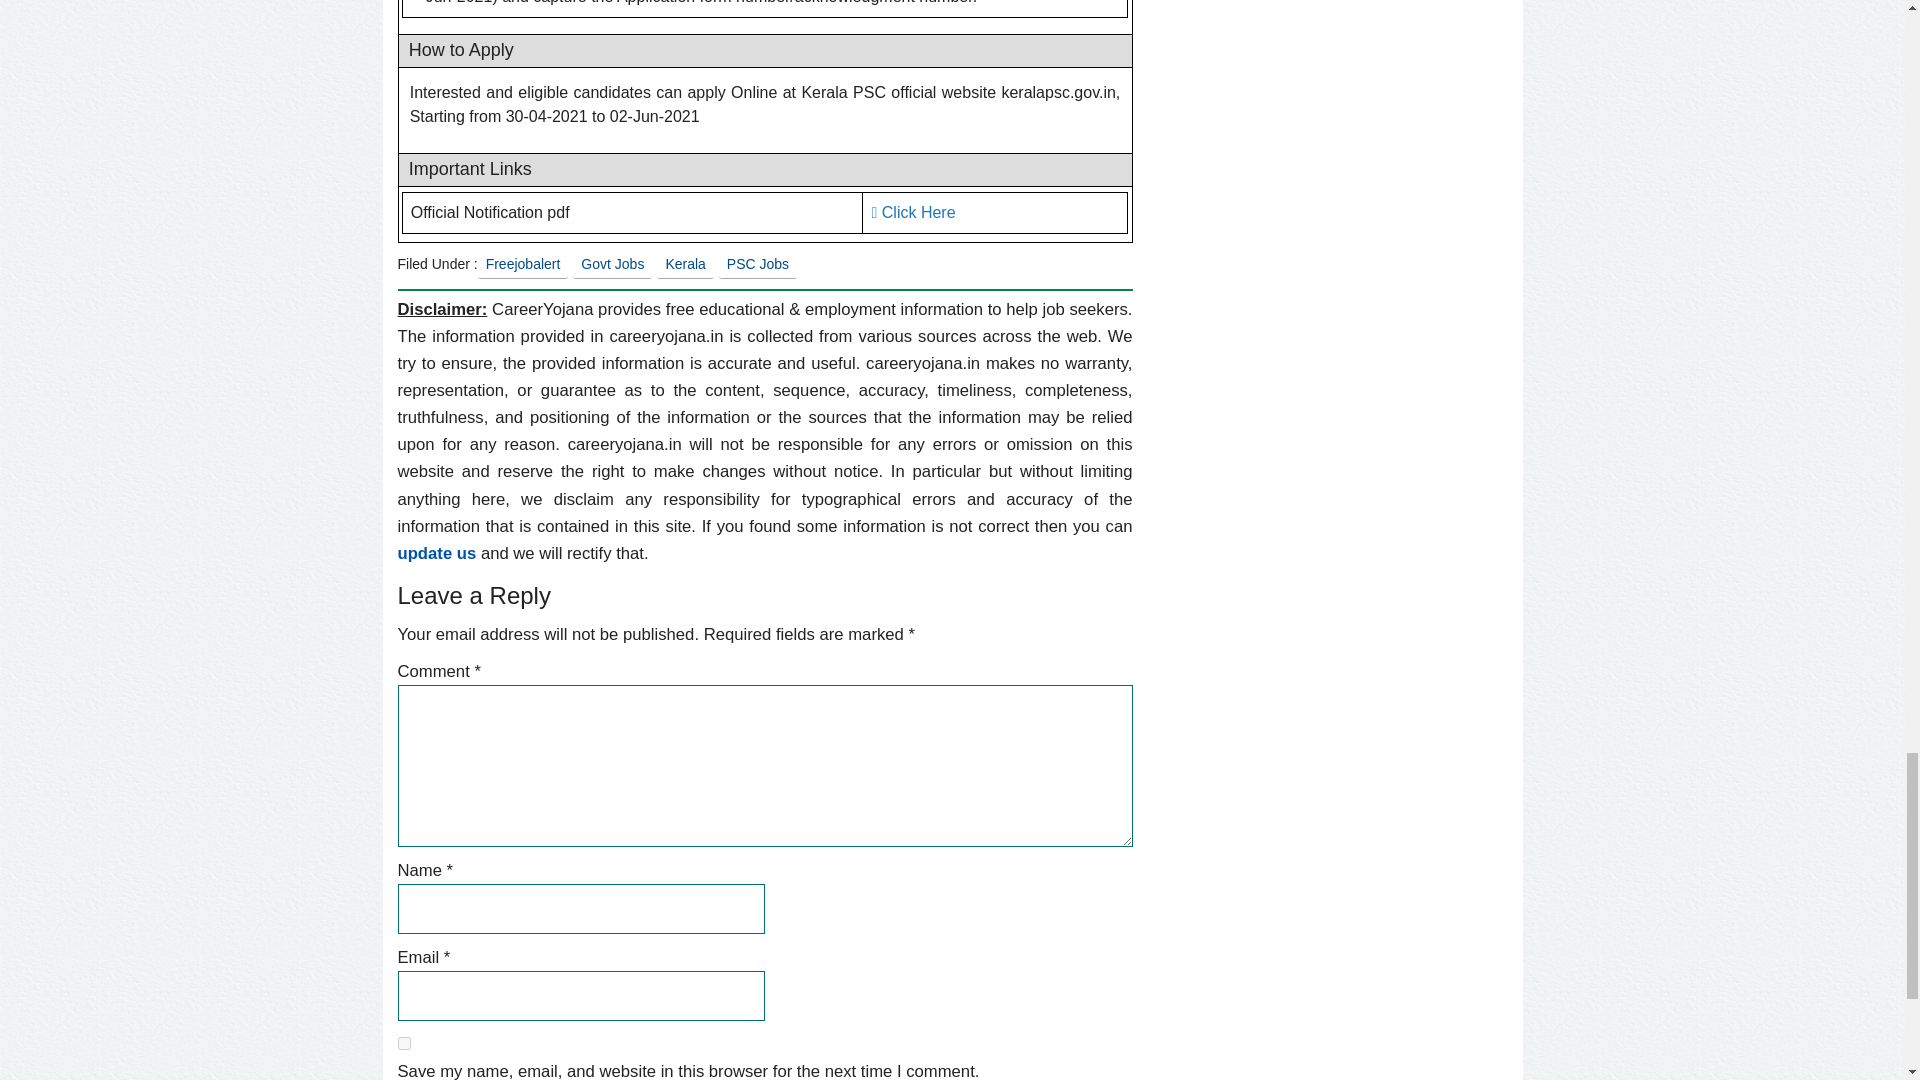  I want to click on Kerala, so click(684, 264).